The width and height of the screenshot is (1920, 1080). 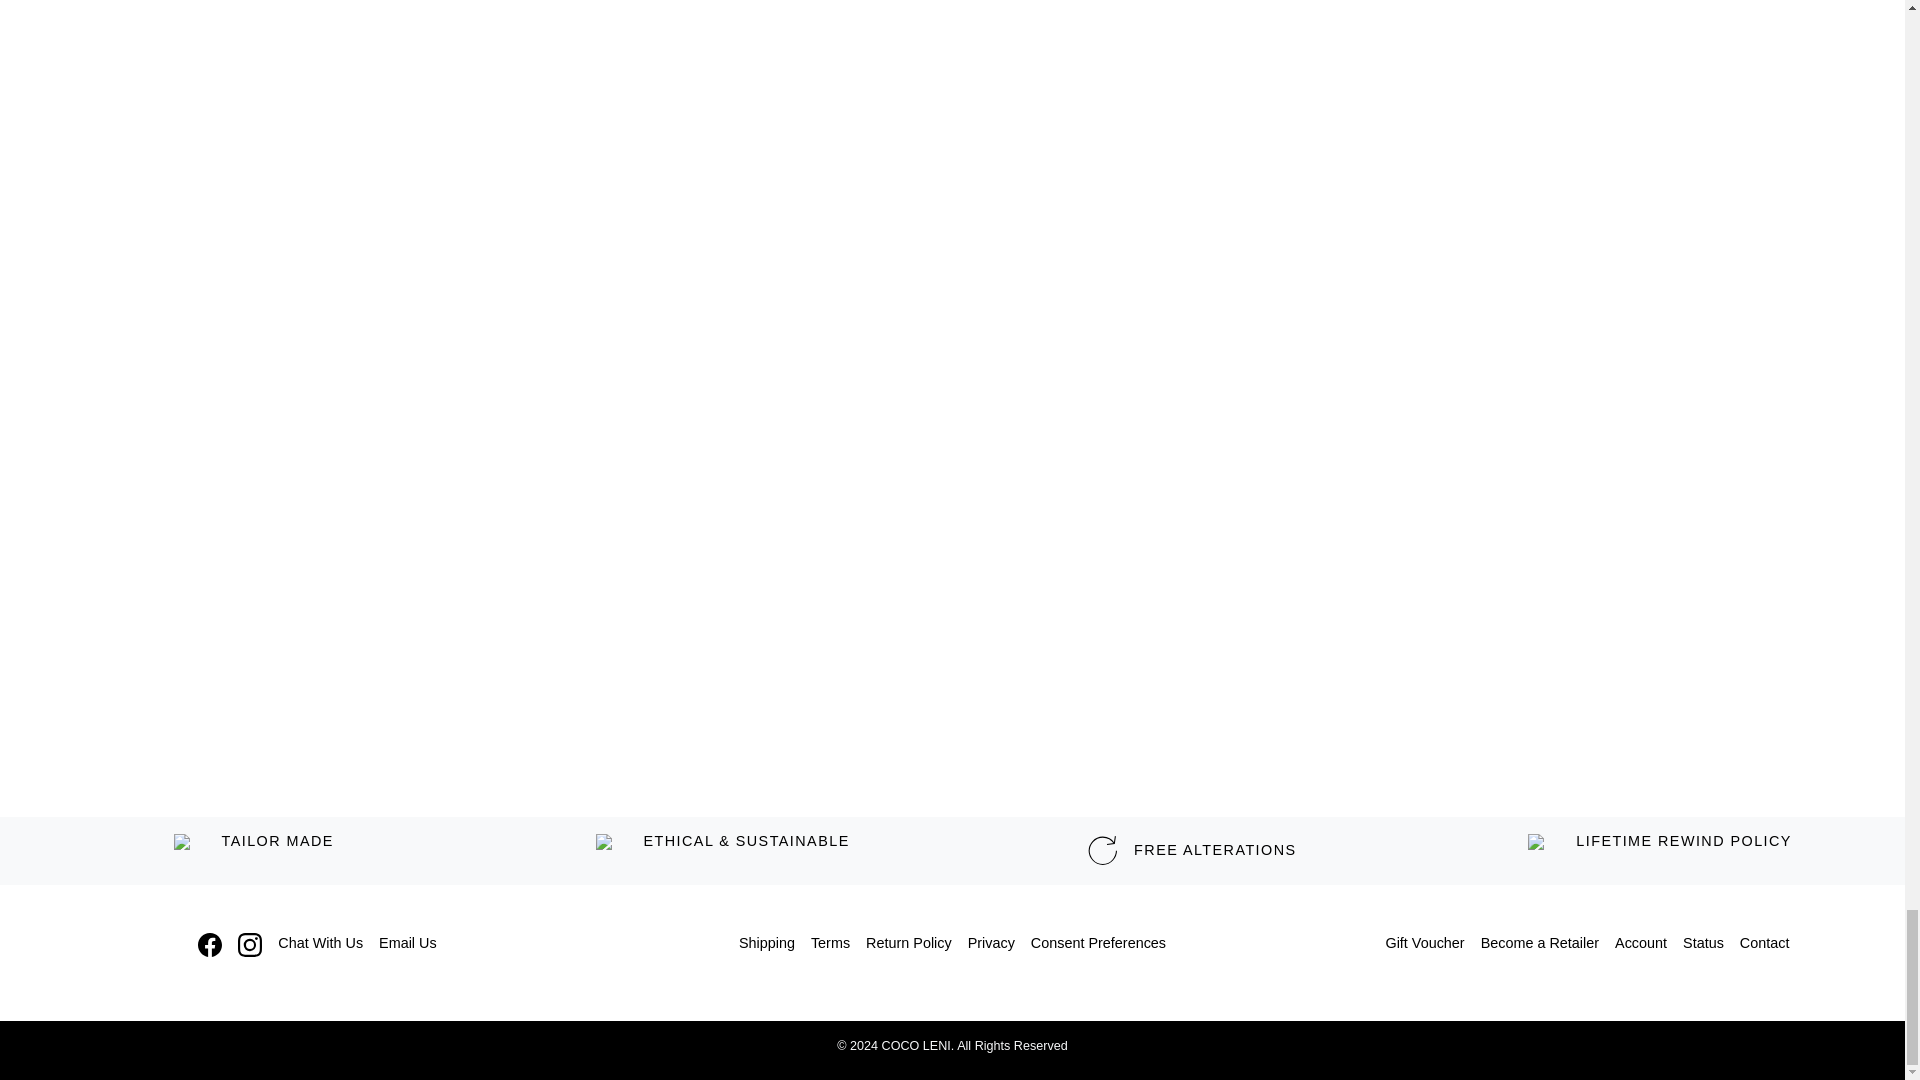 I want to click on AGB, so click(x=830, y=944).